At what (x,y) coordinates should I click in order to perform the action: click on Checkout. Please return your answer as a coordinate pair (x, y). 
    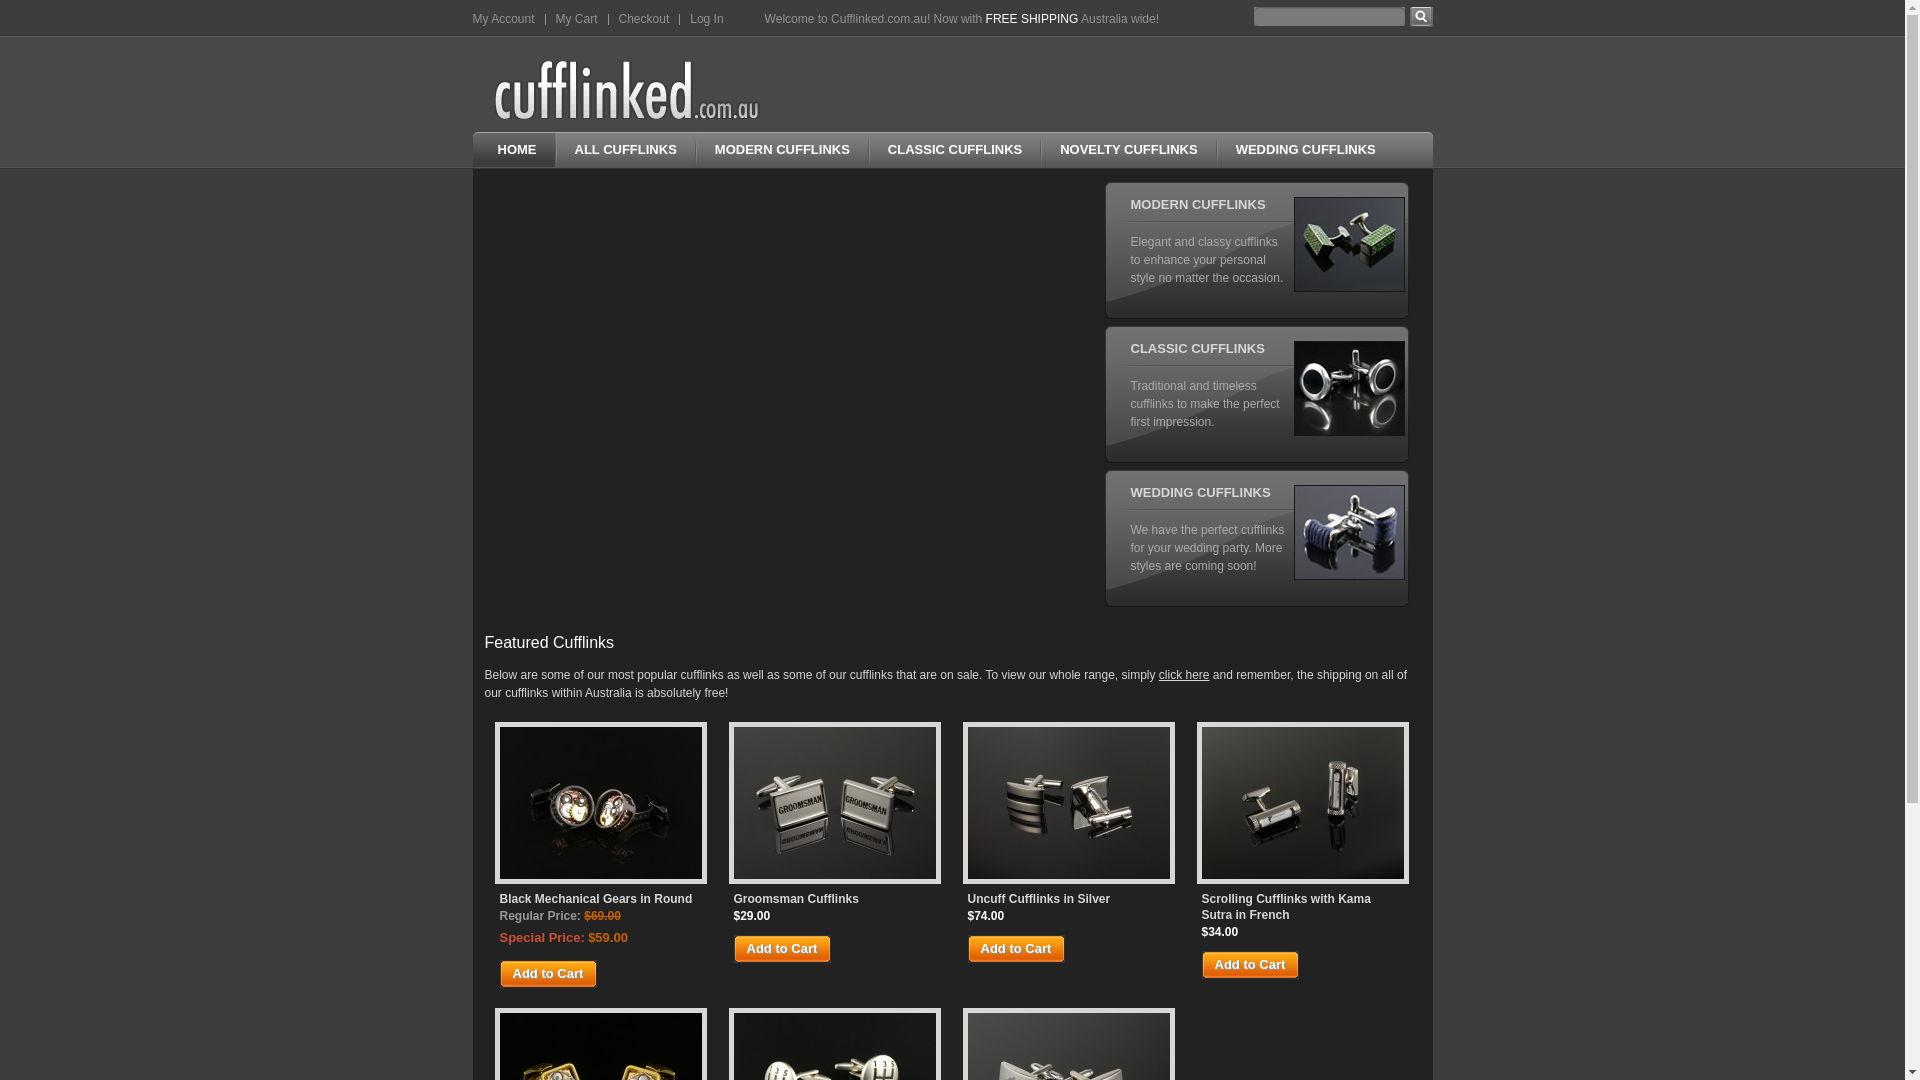
    Looking at the image, I should click on (644, 19).